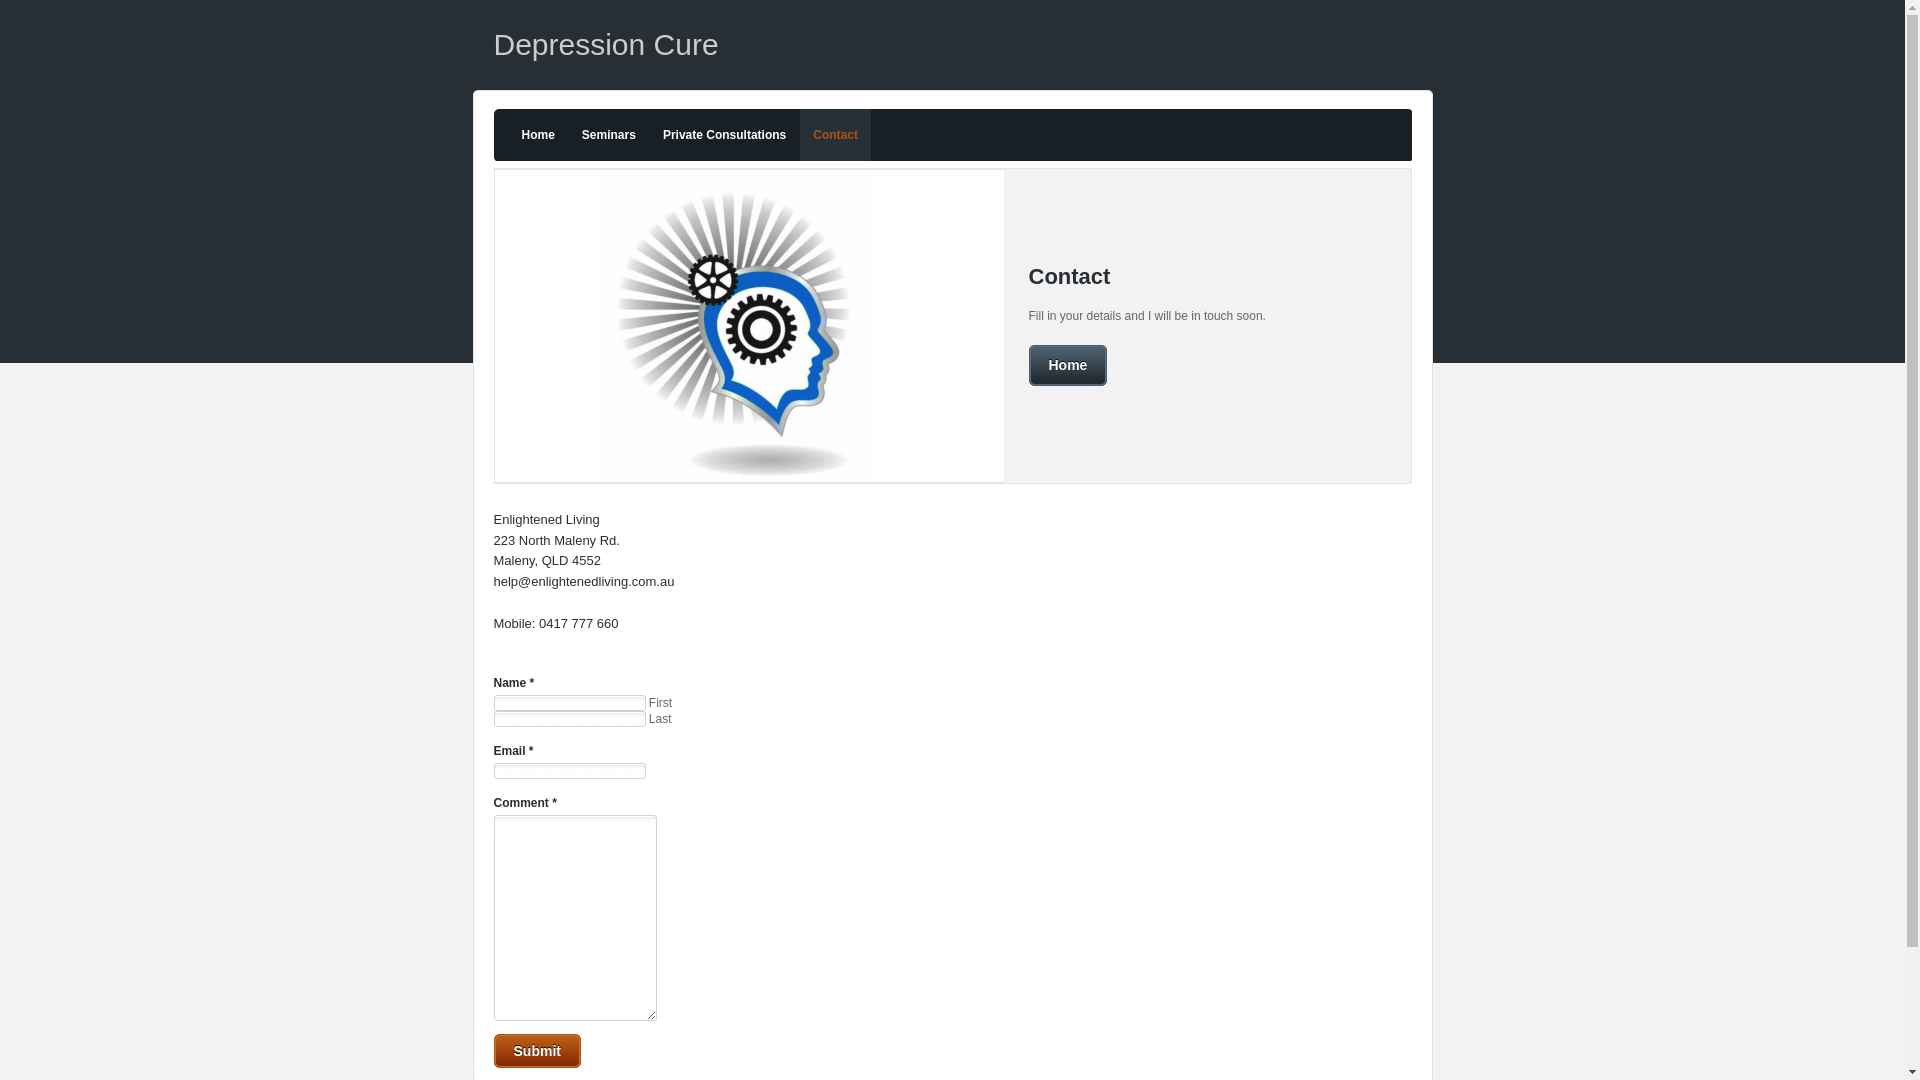 This screenshot has height=1080, width=1920. What do you see at coordinates (609, 135) in the screenshot?
I see `Seminars` at bounding box center [609, 135].